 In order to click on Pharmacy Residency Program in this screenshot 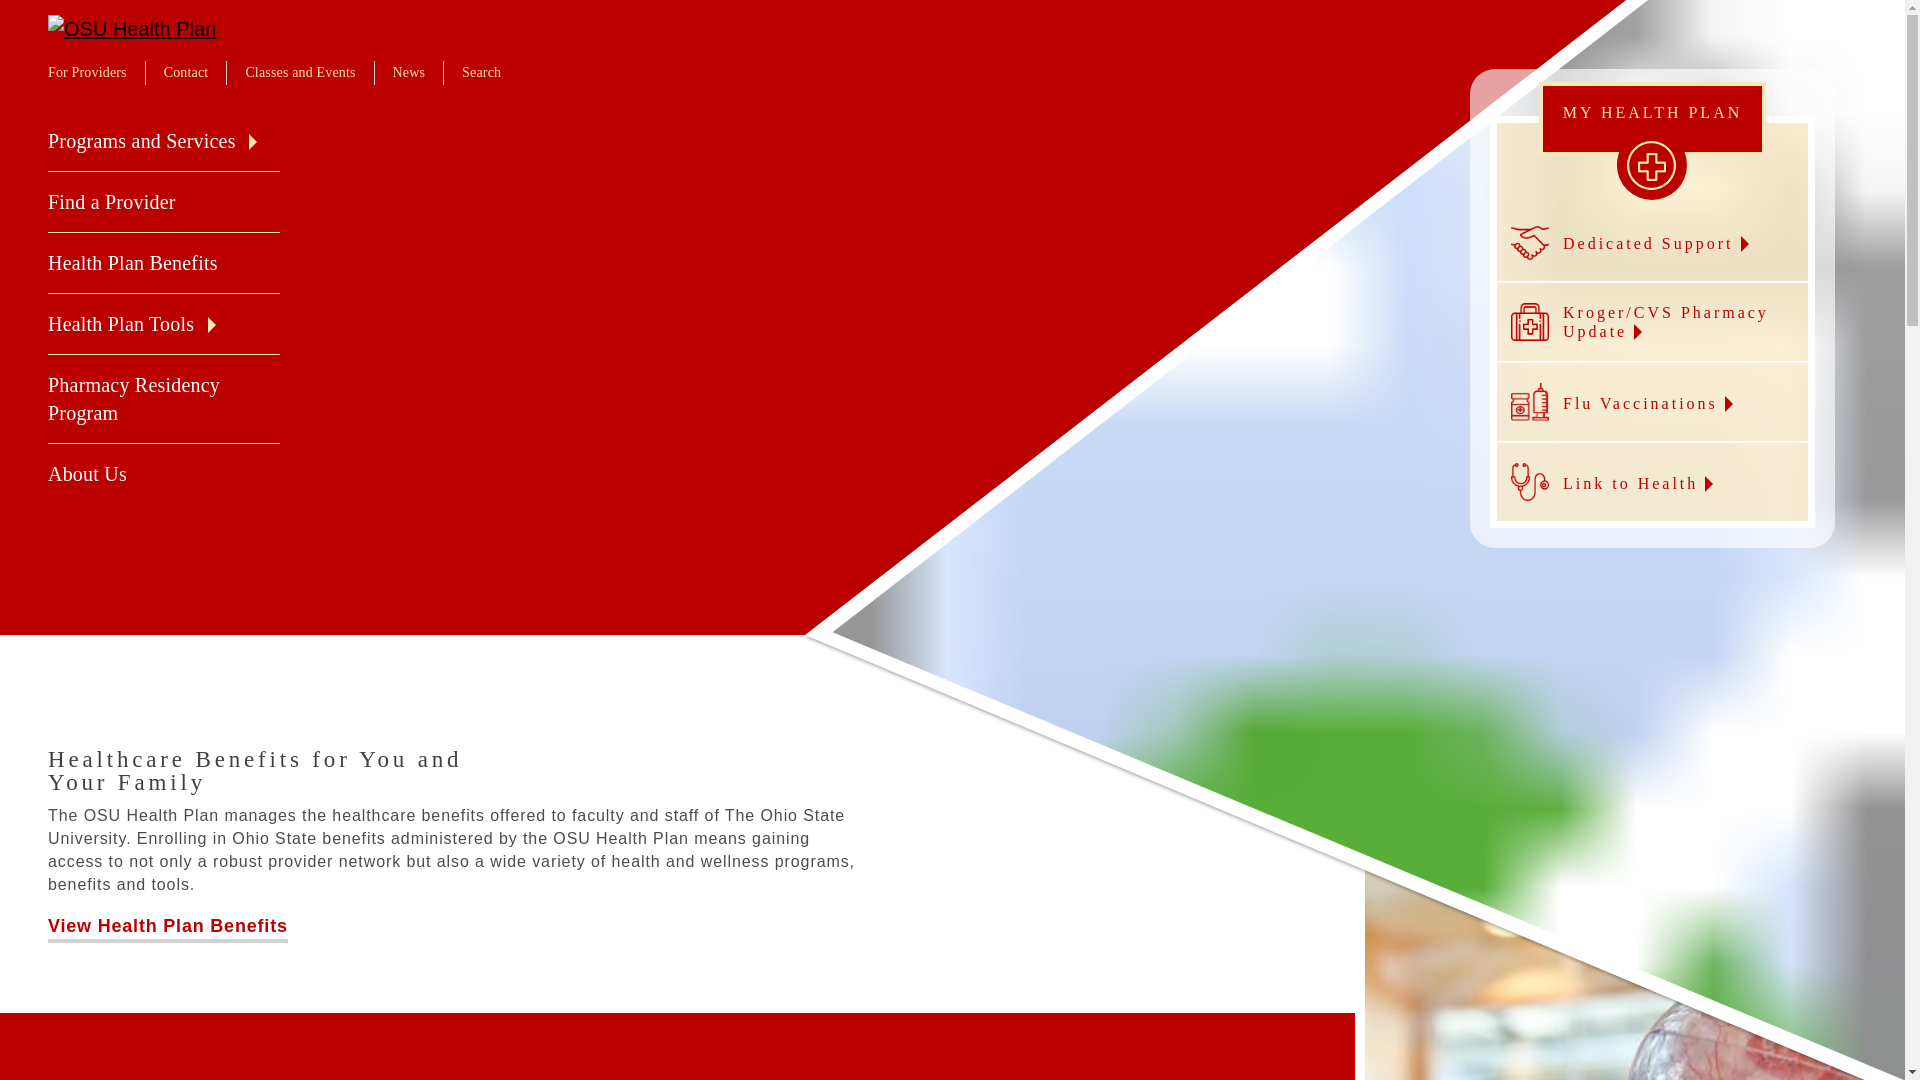, I will do `click(134, 398)`.